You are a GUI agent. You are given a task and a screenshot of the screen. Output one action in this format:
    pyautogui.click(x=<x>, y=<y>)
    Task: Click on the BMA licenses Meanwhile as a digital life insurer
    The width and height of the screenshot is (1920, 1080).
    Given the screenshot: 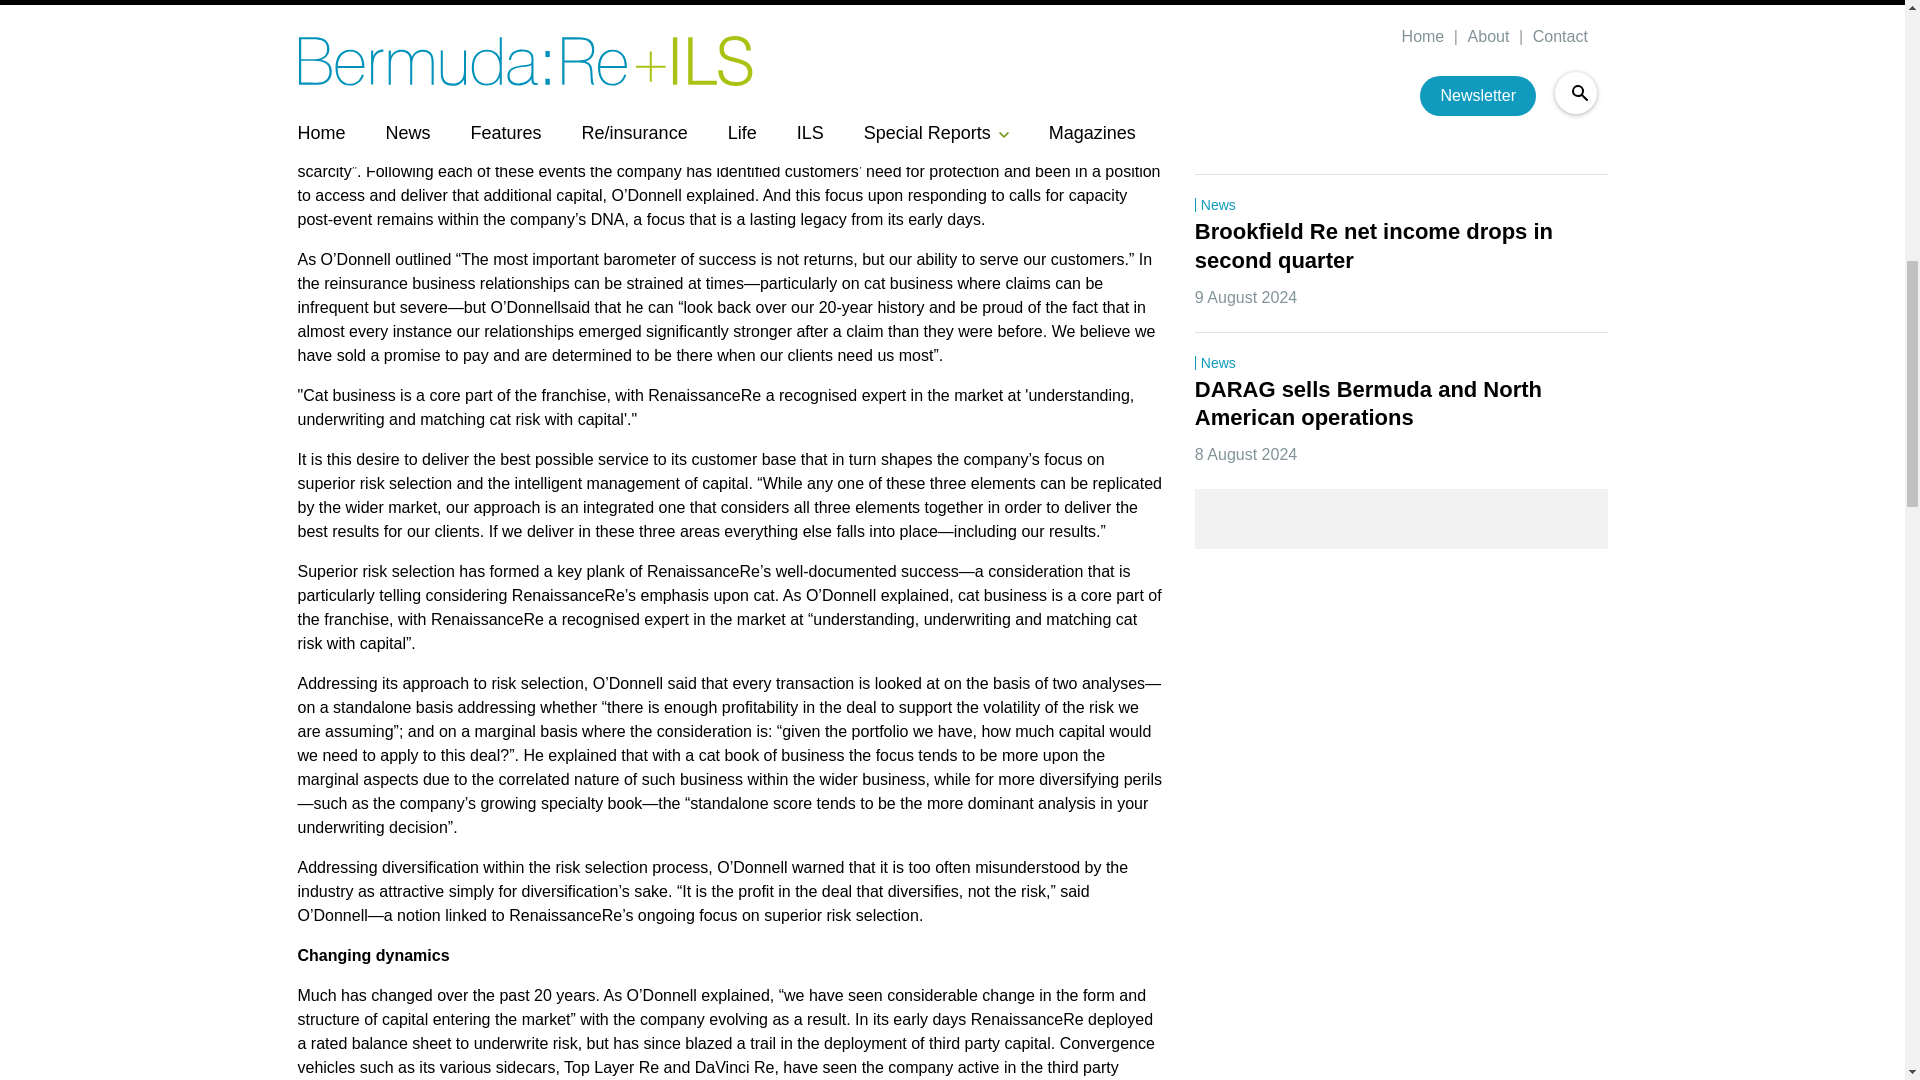 What is the action you would take?
    pyautogui.click(x=1387, y=90)
    